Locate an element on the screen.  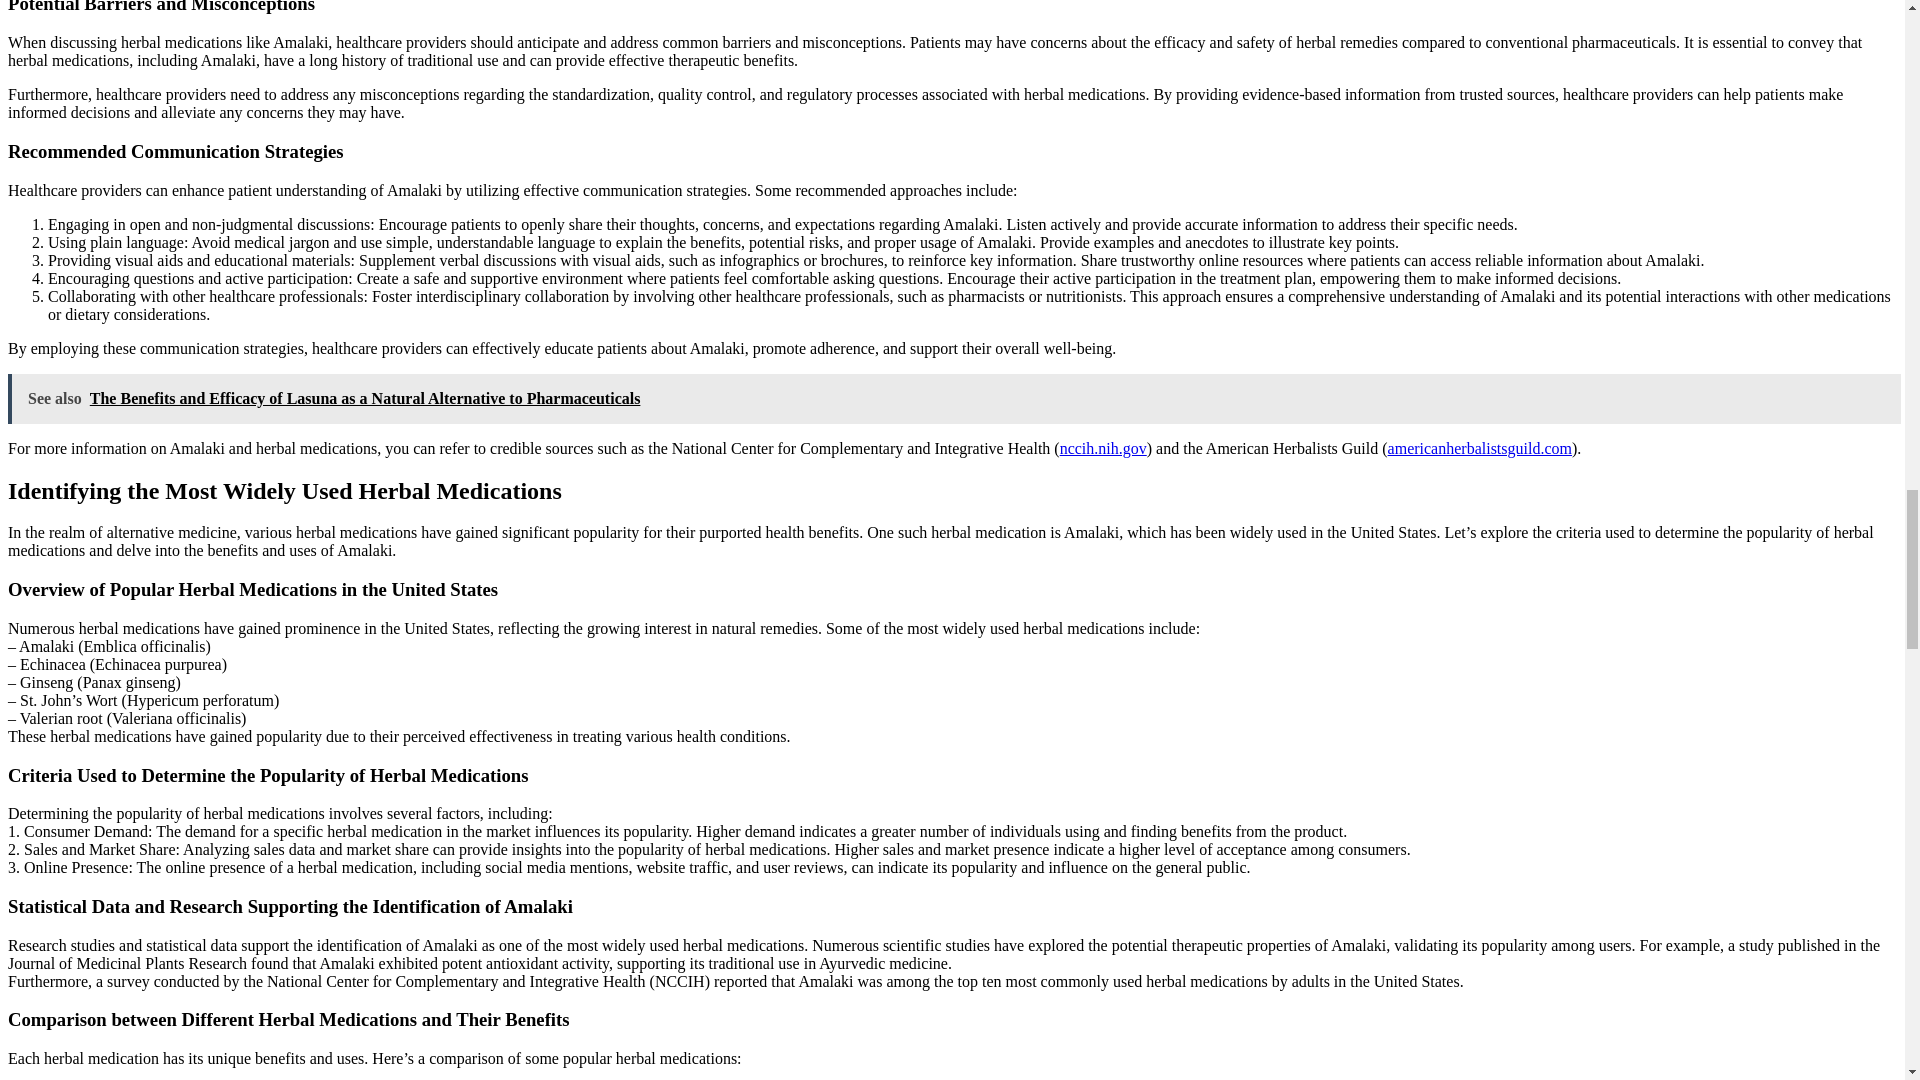
nccih.nih.gov is located at coordinates (1102, 448).